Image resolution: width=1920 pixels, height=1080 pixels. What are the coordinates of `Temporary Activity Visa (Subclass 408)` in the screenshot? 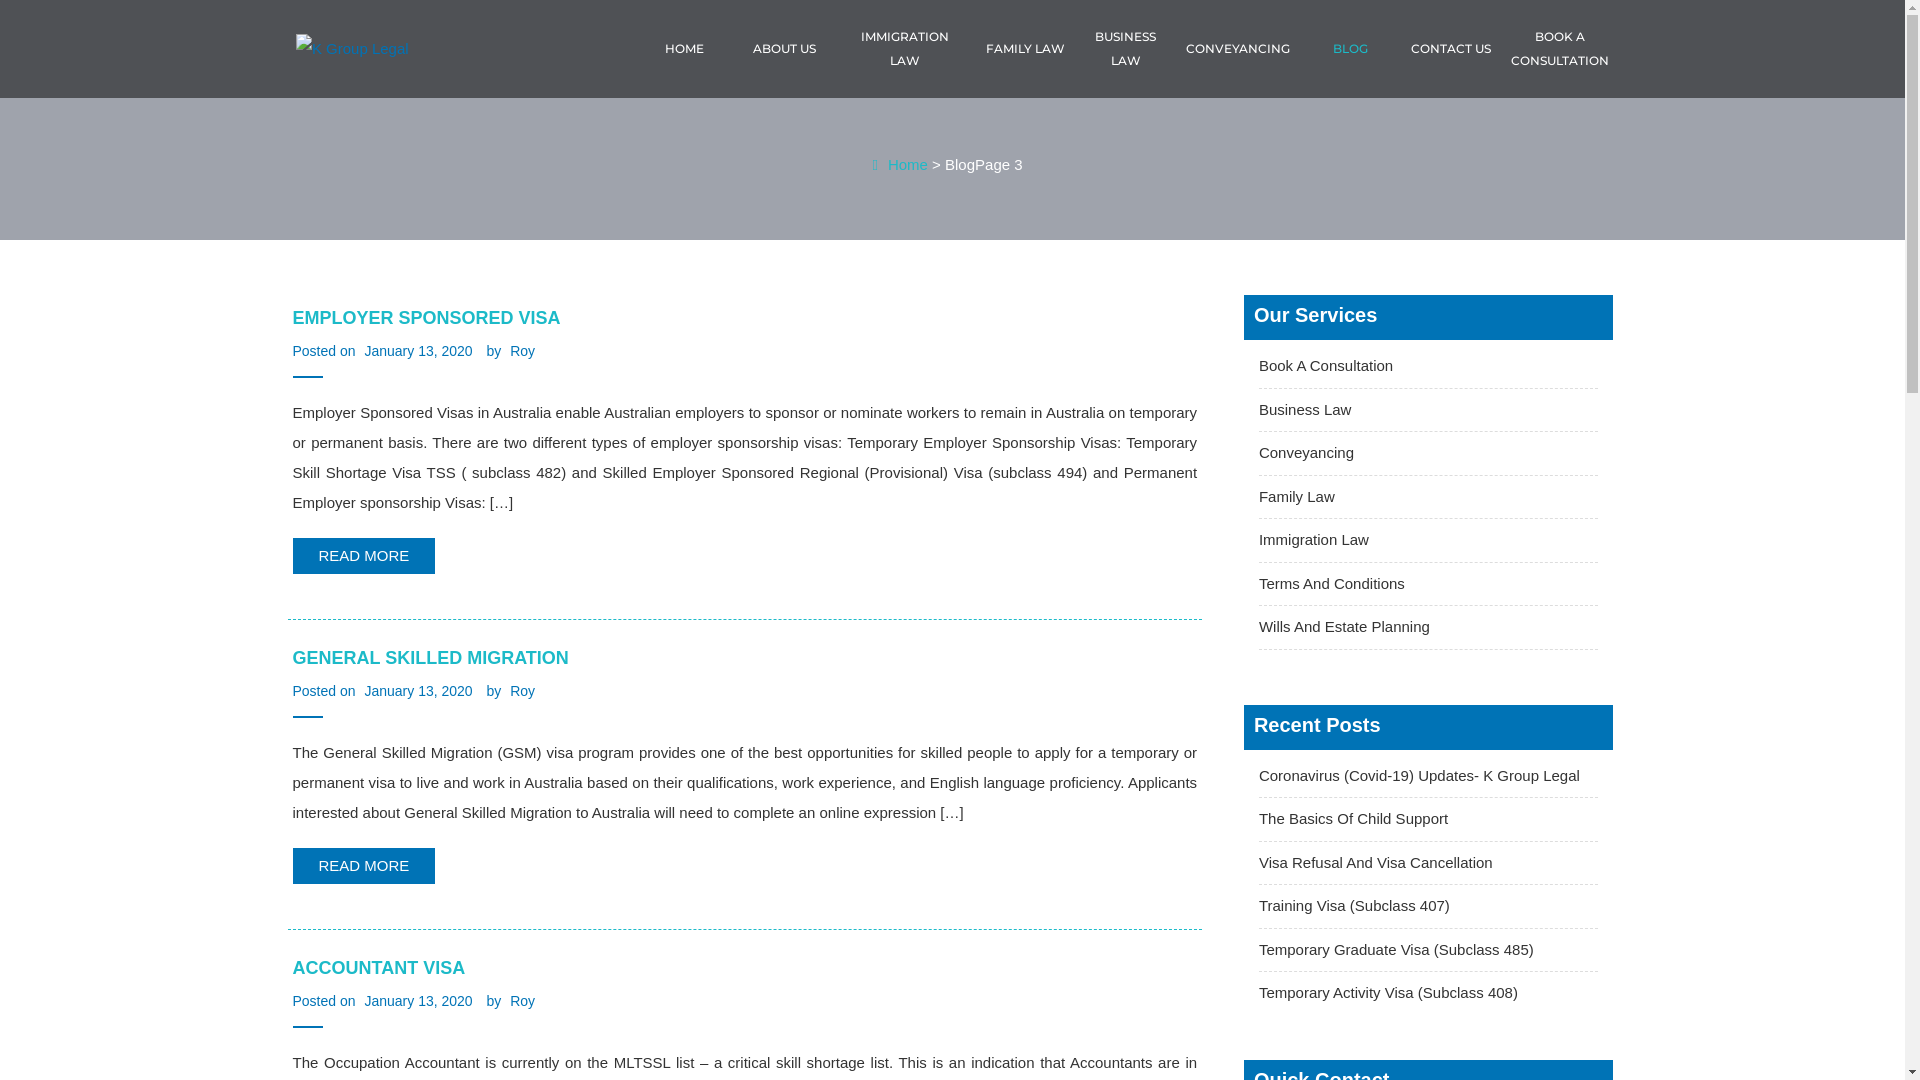 It's located at (1428, 994).